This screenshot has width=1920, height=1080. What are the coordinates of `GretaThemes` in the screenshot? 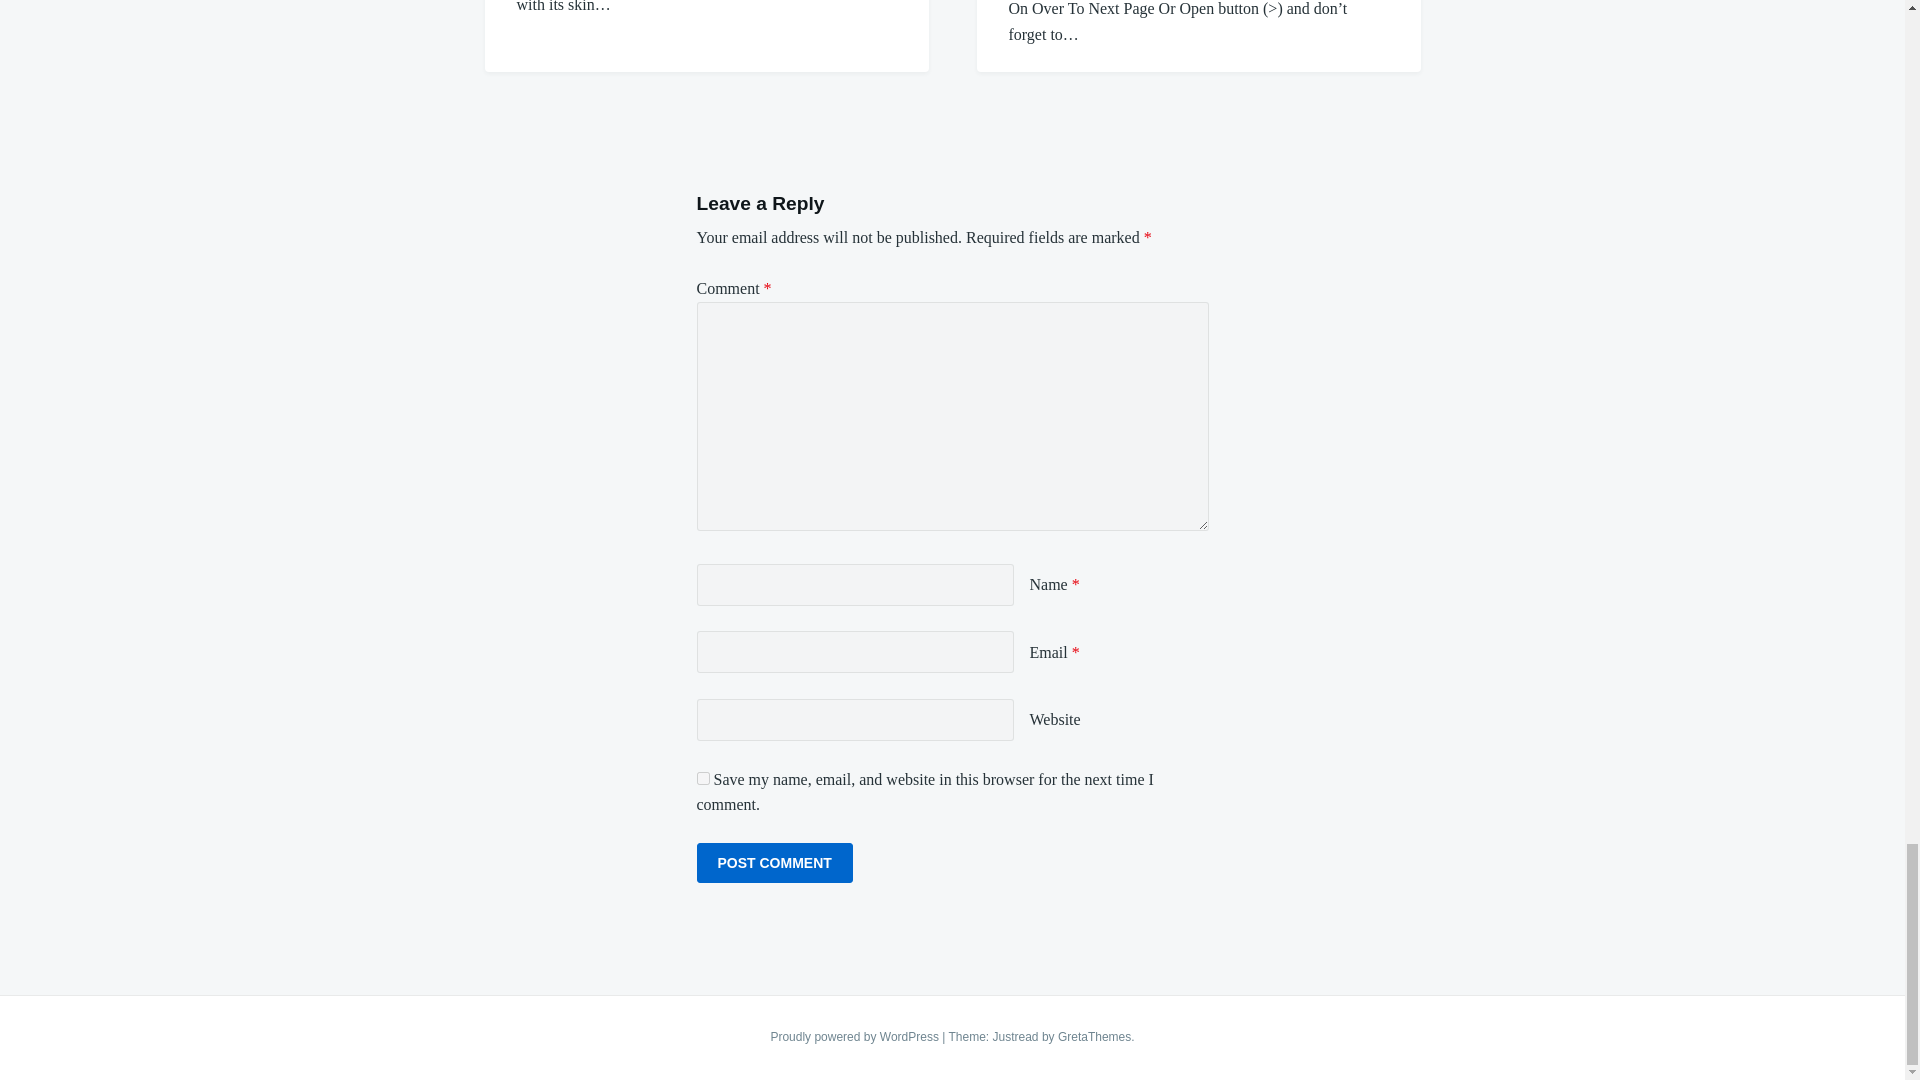 It's located at (1094, 1037).